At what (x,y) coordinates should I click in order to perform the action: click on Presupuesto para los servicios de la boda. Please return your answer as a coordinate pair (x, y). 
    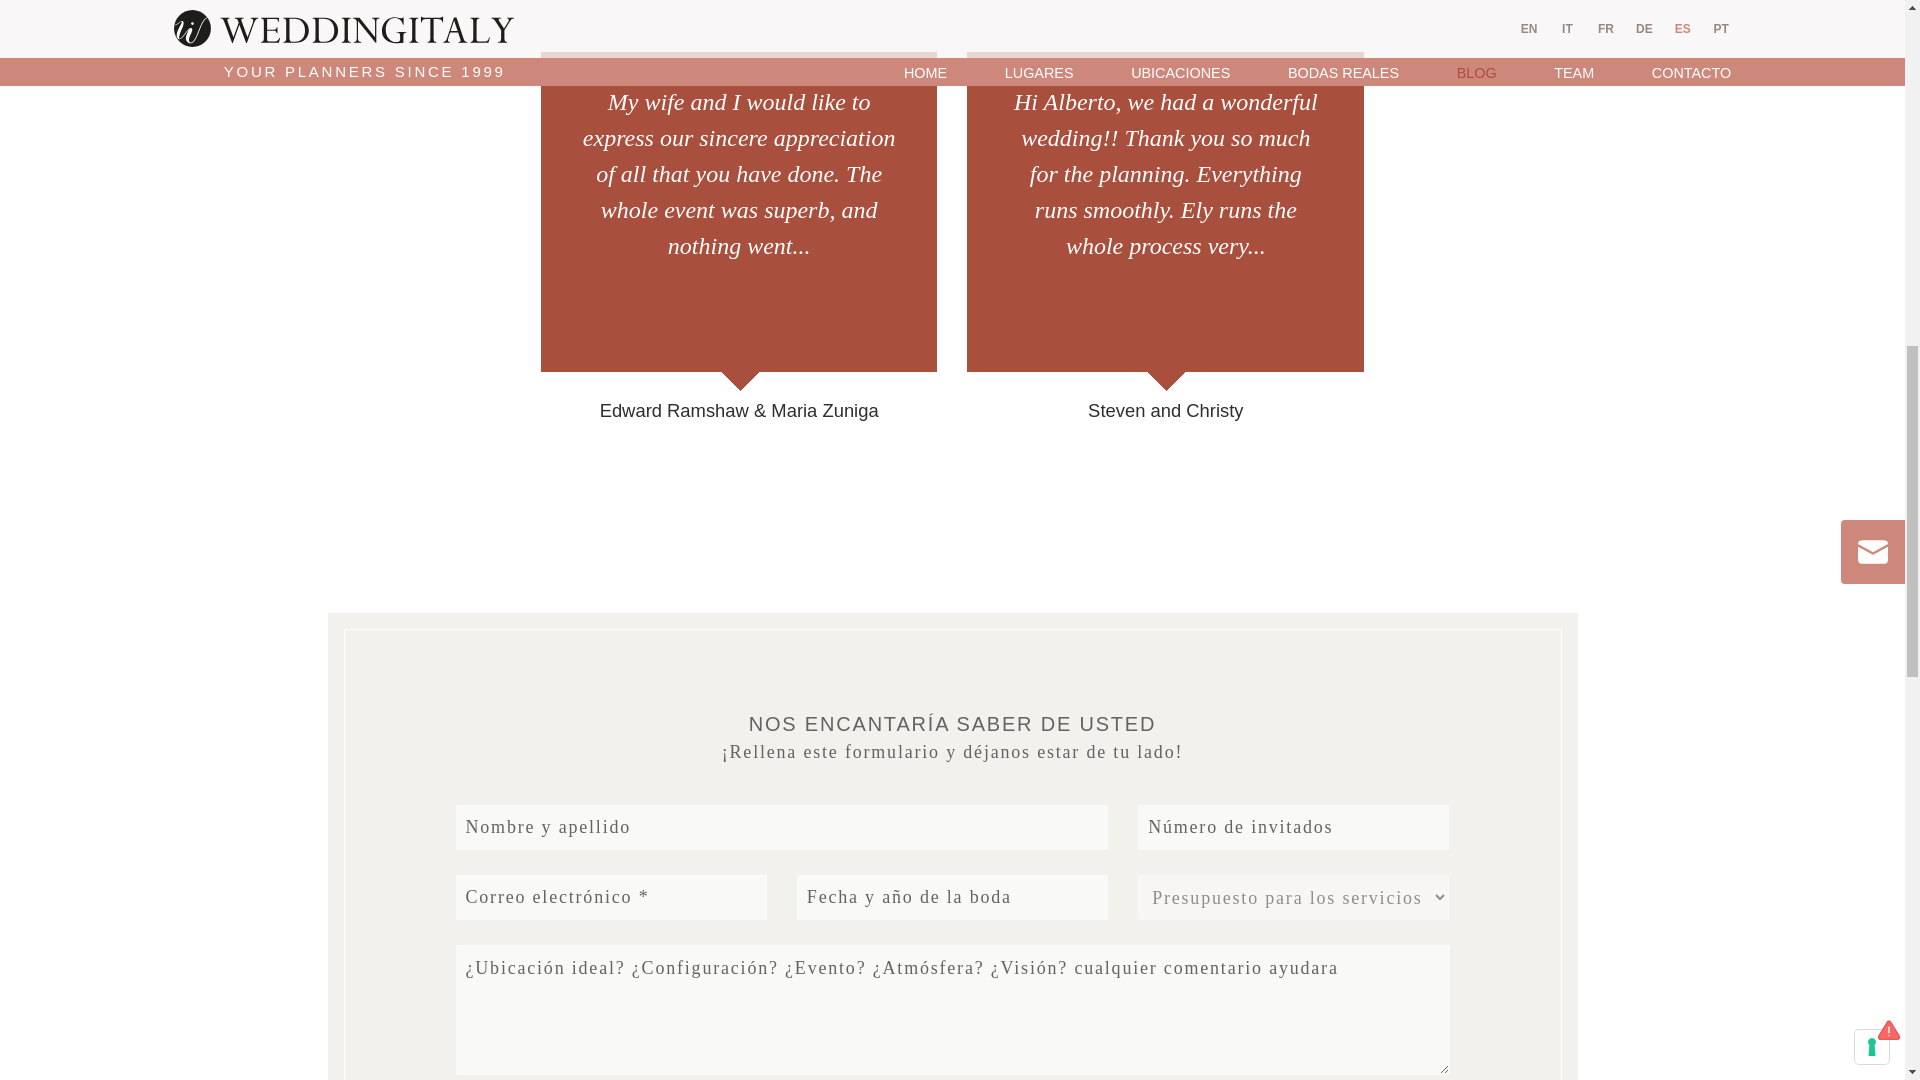
    Looking at the image, I should click on (1294, 897).